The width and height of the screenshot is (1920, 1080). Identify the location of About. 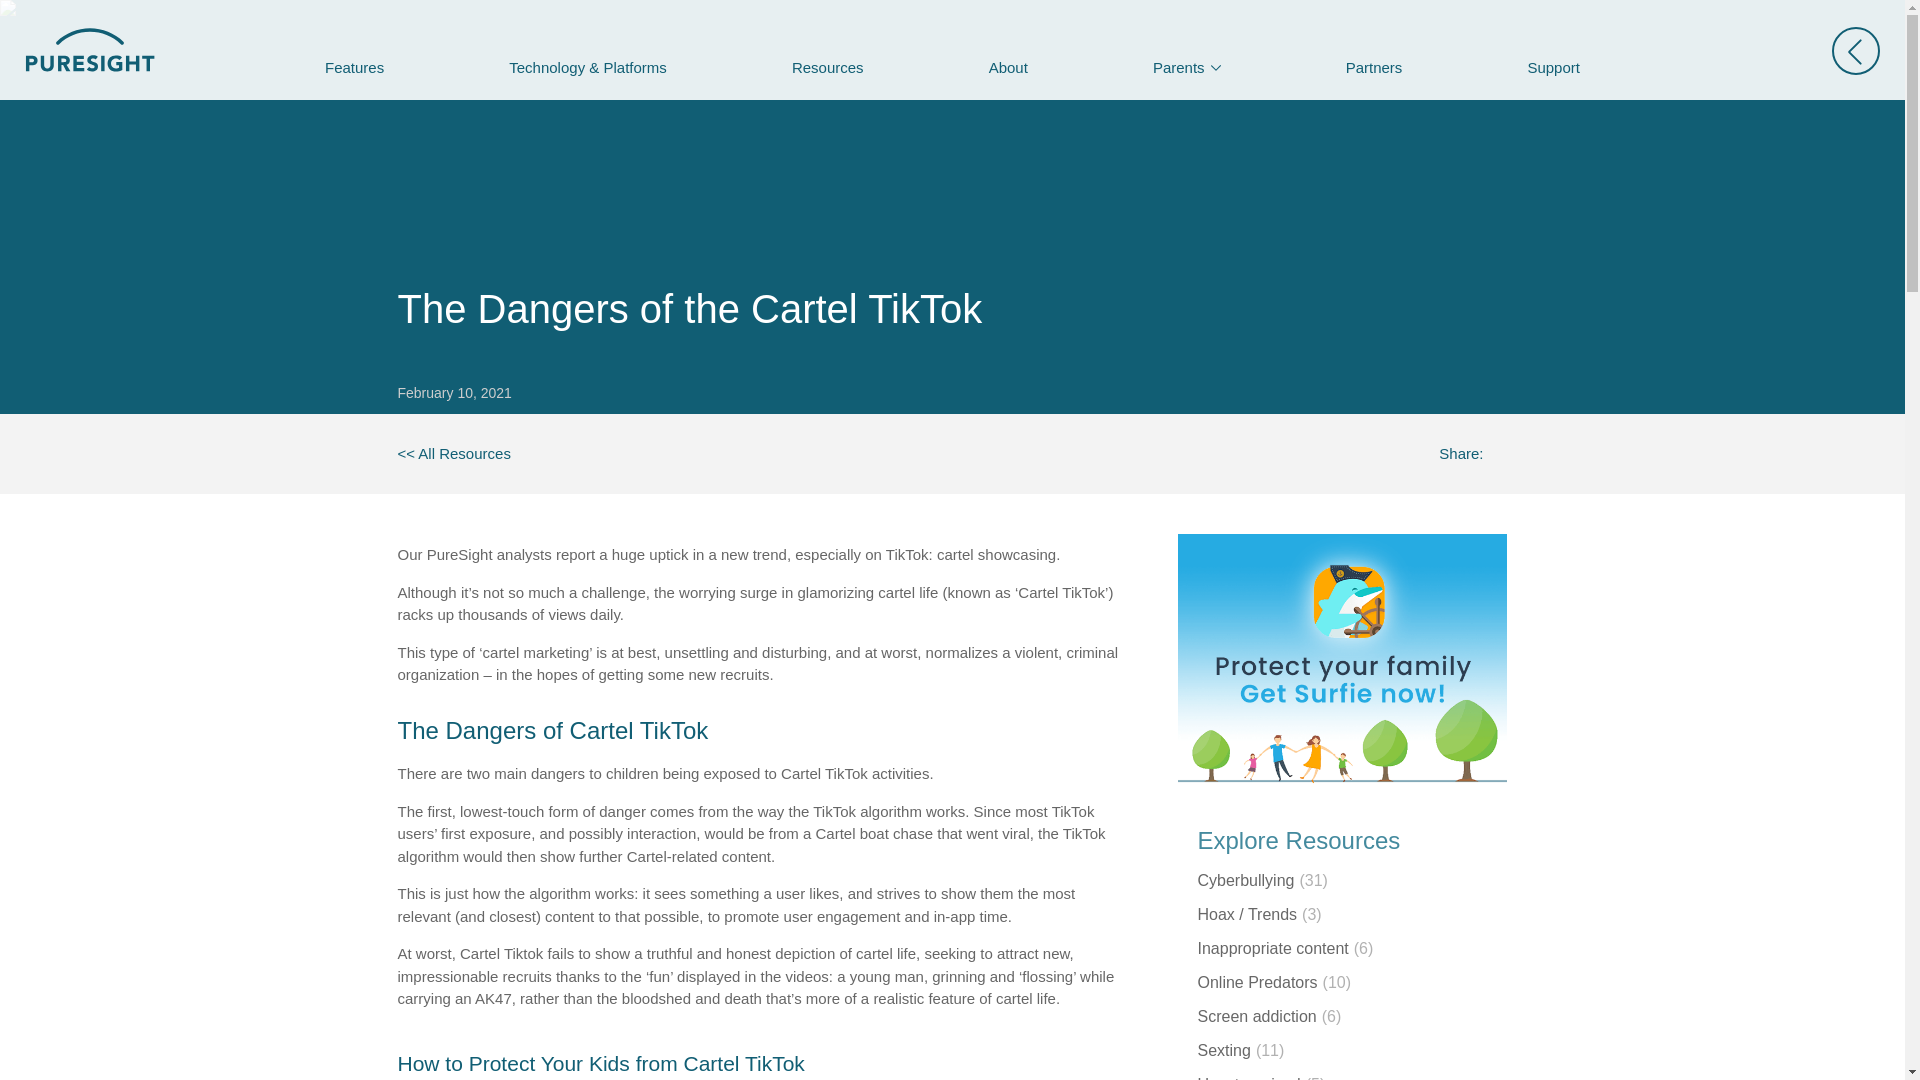
(1008, 67).